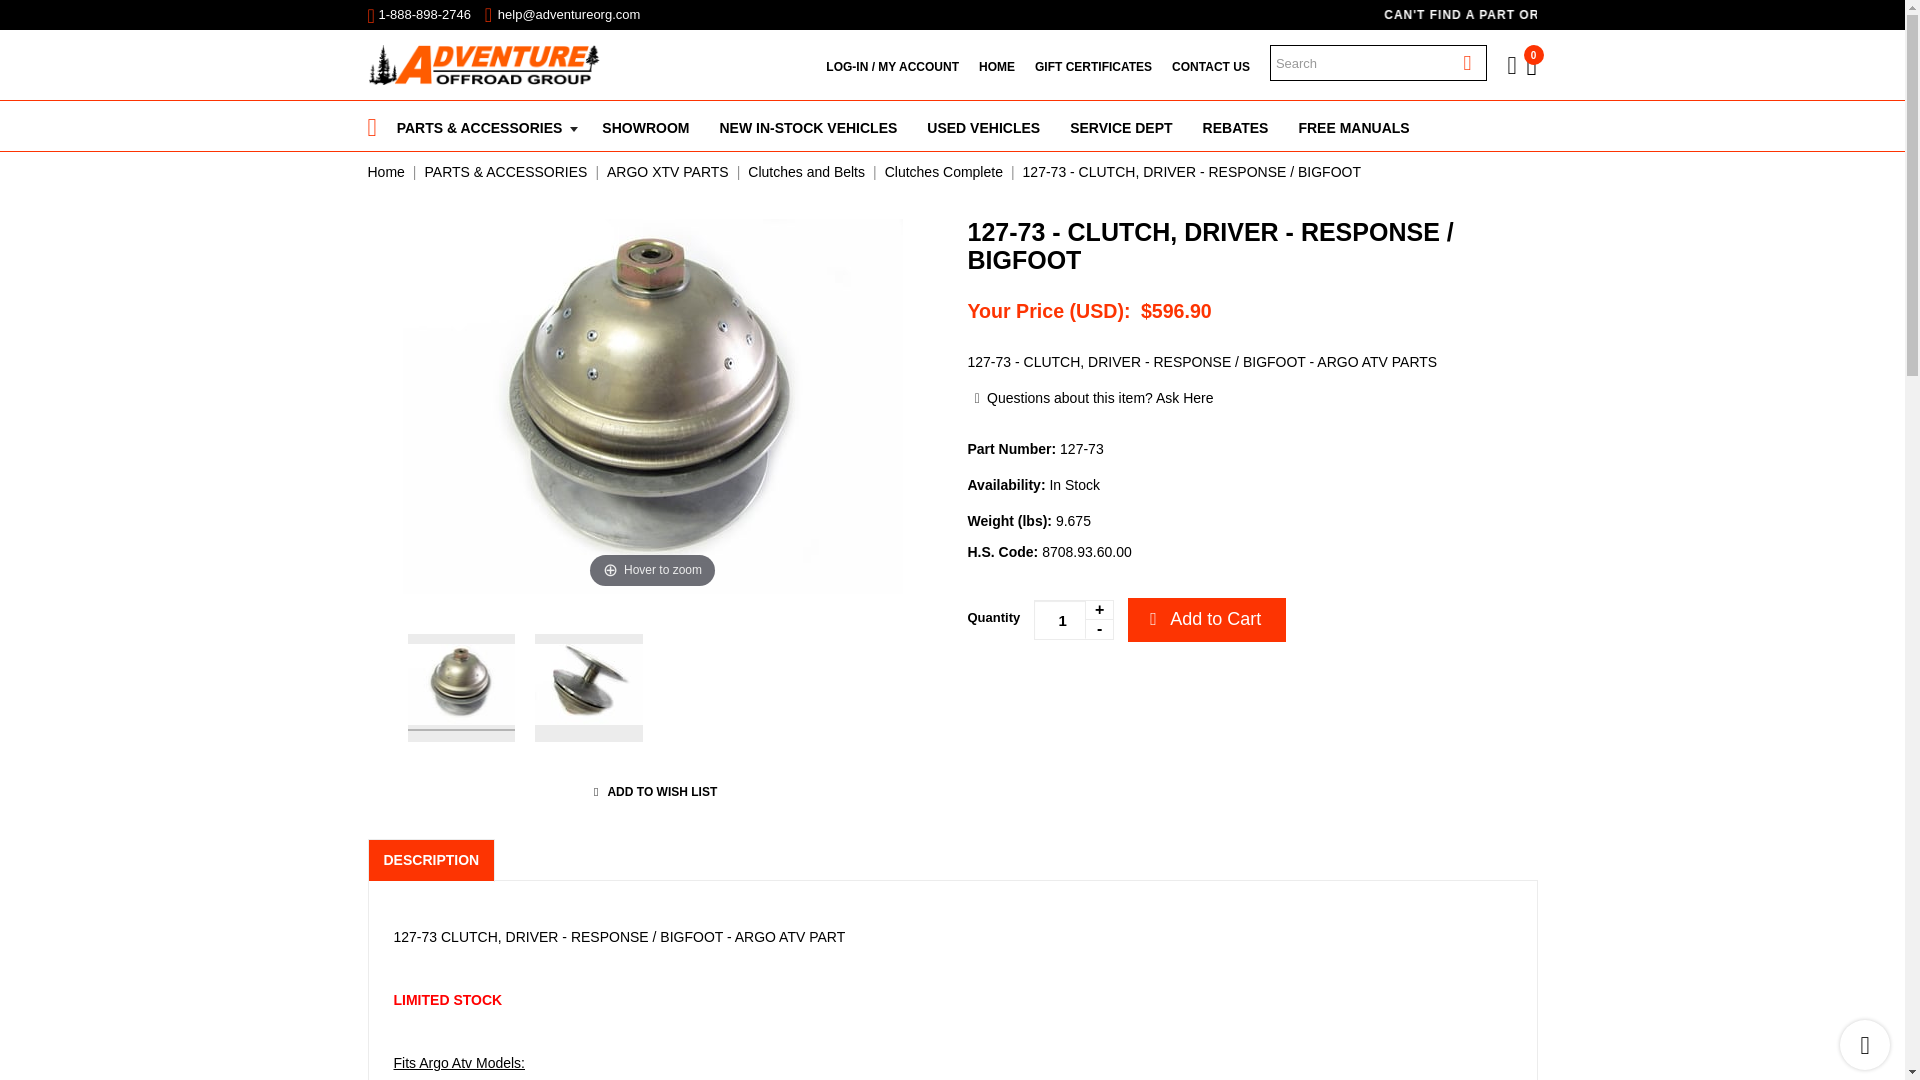 Image resolution: width=1920 pixels, height=1080 pixels. Describe the element at coordinates (484, 64) in the screenshot. I see `home` at that location.